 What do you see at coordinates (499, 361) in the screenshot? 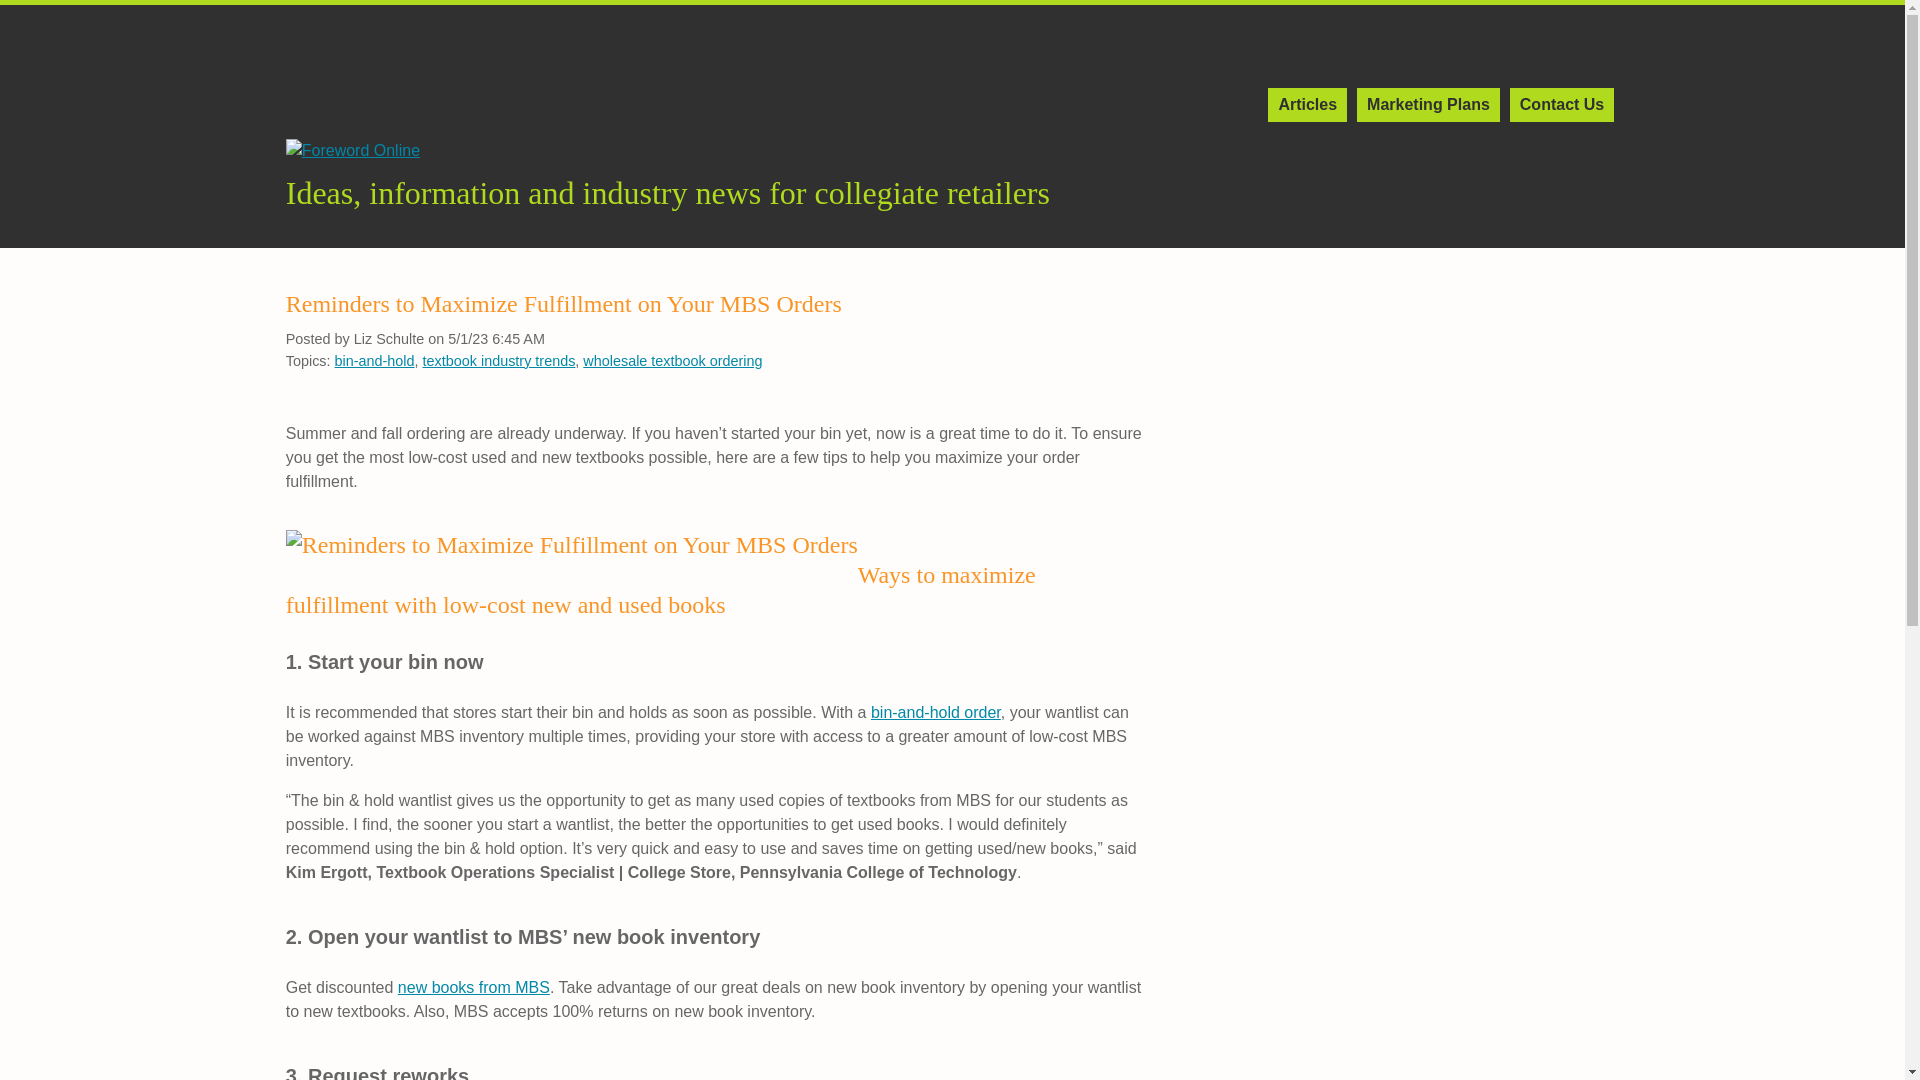
I see `textbook industry trends` at bounding box center [499, 361].